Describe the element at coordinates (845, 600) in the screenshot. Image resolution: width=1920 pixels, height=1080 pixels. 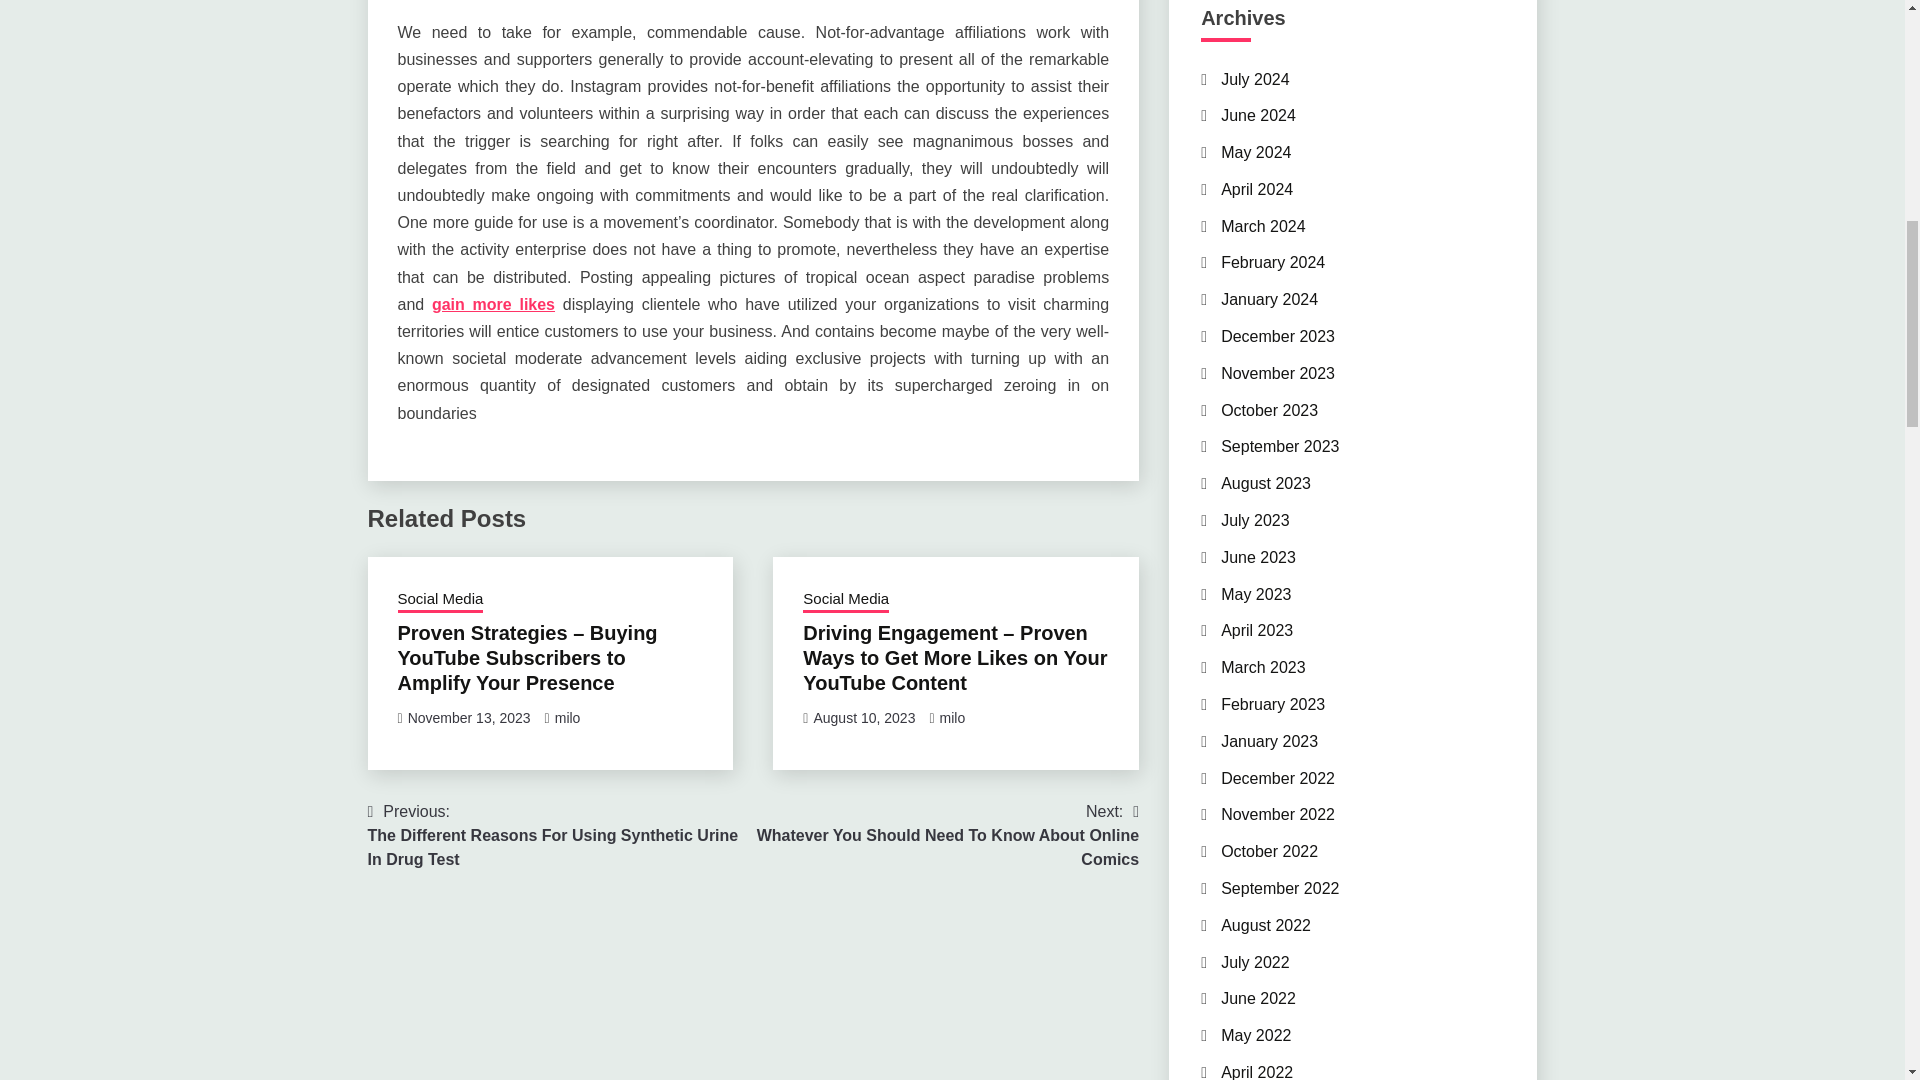
I see `November 13, 2023` at that location.